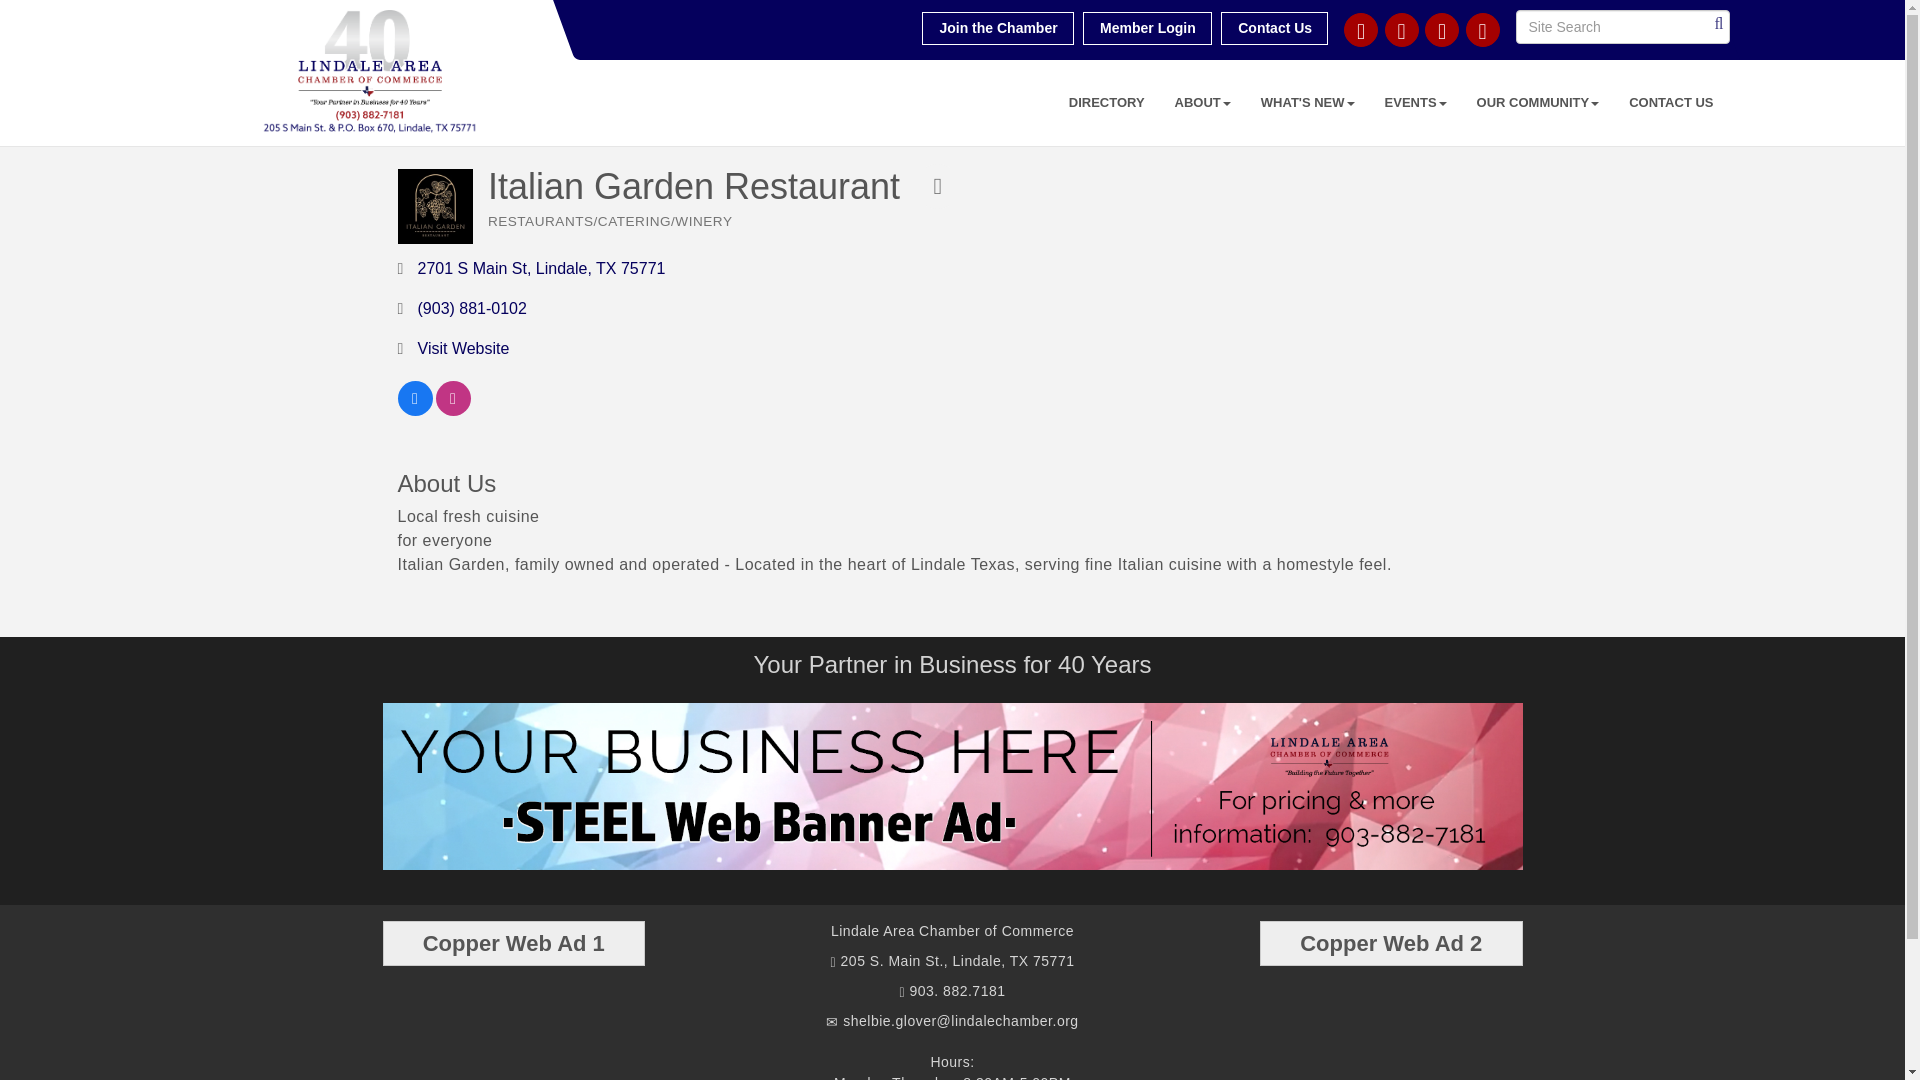 This screenshot has height=1080, width=1920. Describe the element at coordinates (1274, 28) in the screenshot. I see `Contact Us` at that location.